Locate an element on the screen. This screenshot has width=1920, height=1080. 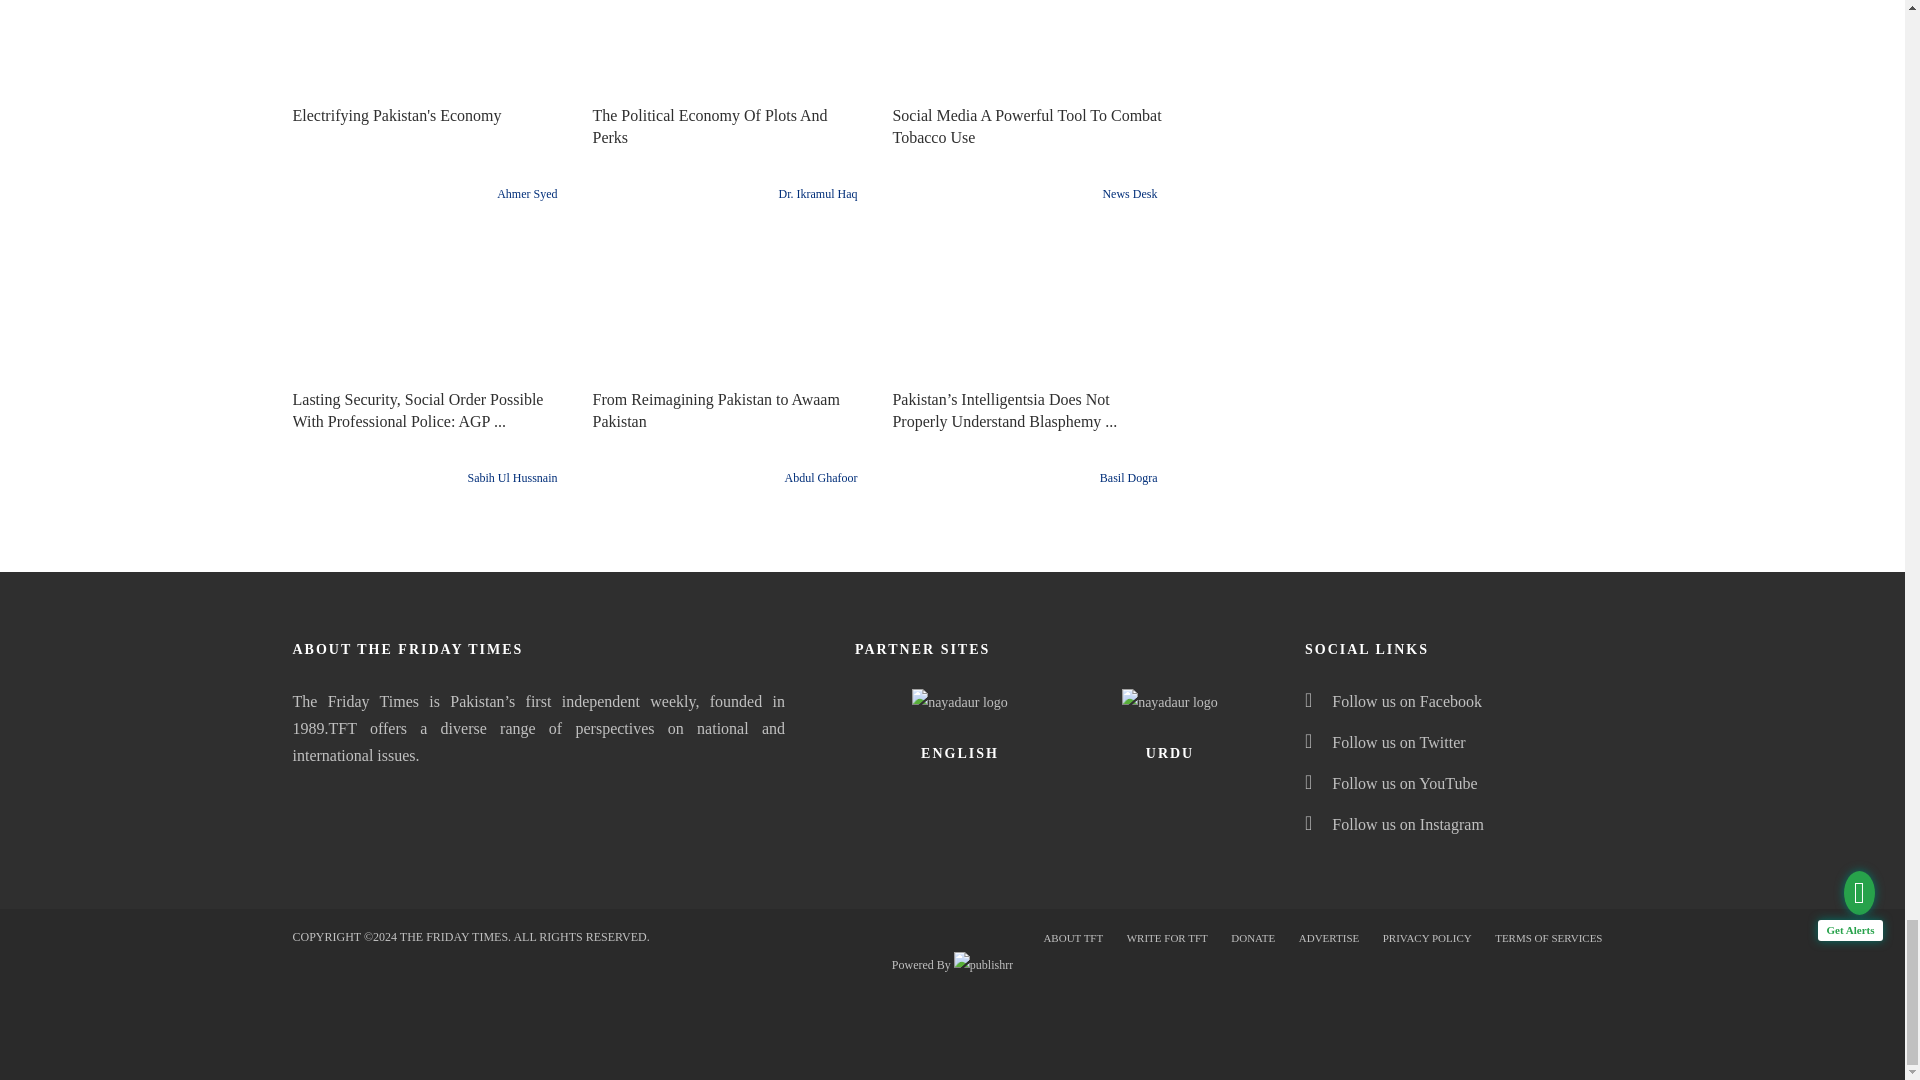
Electrifying Pakistan's Economy is located at coordinates (426, 52).